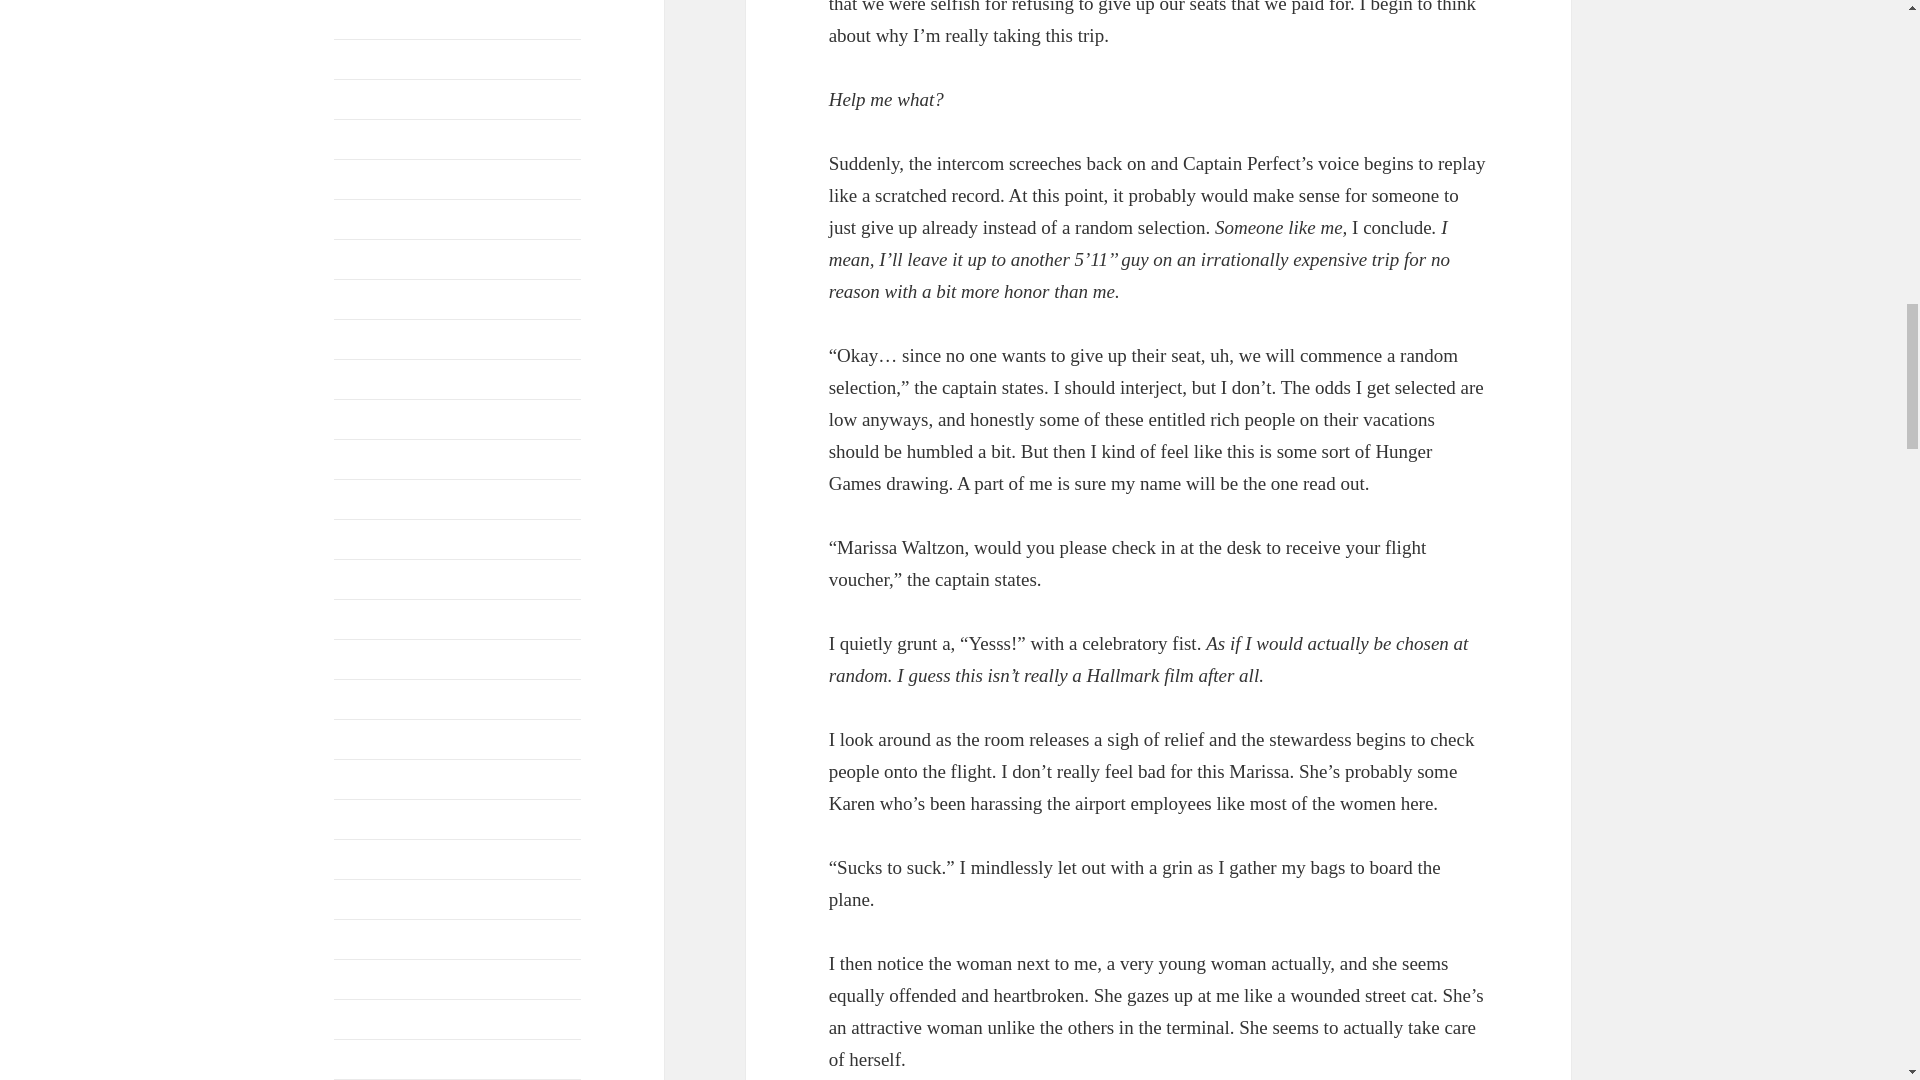  Describe the element at coordinates (375, 18) in the screenshot. I see `August 2019` at that location.